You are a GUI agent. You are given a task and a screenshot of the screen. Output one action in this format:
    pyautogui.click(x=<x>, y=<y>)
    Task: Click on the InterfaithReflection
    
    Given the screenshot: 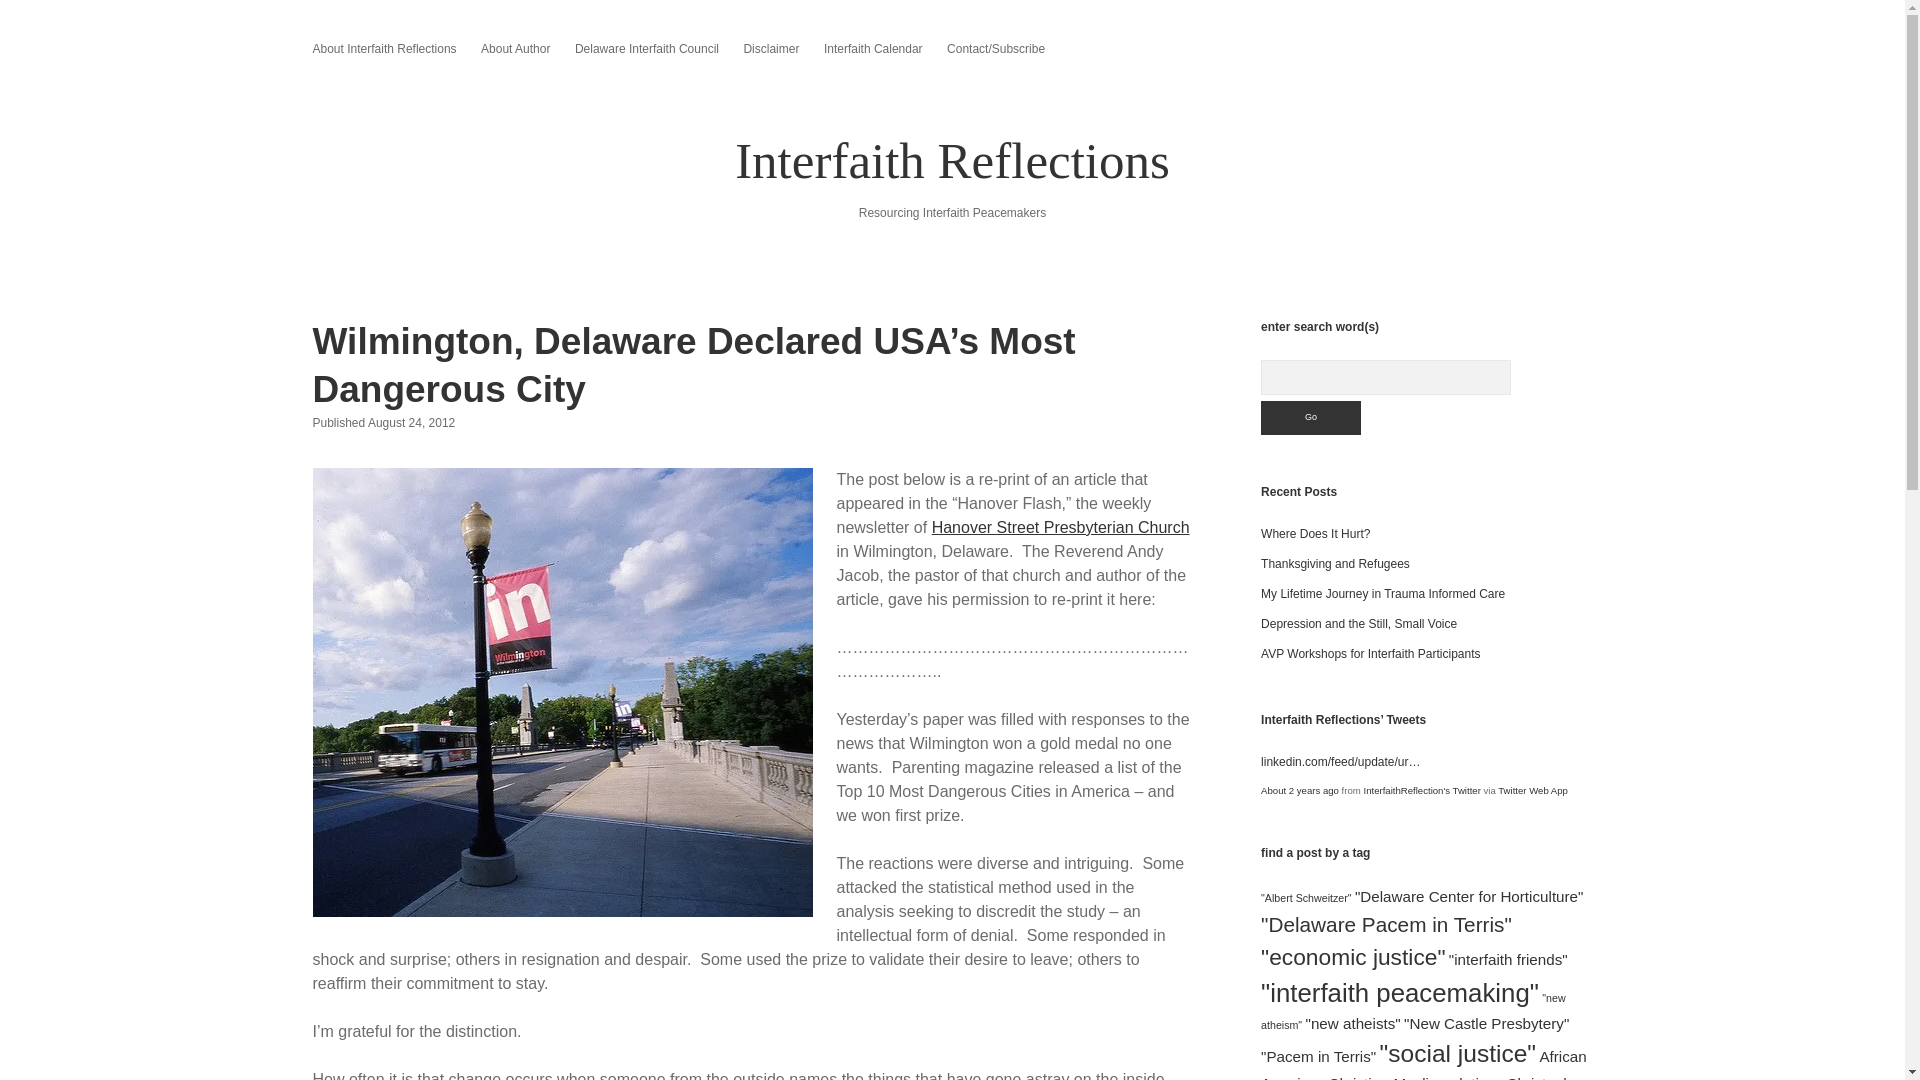 What is the action you would take?
    pyautogui.click(x=1422, y=790)
    